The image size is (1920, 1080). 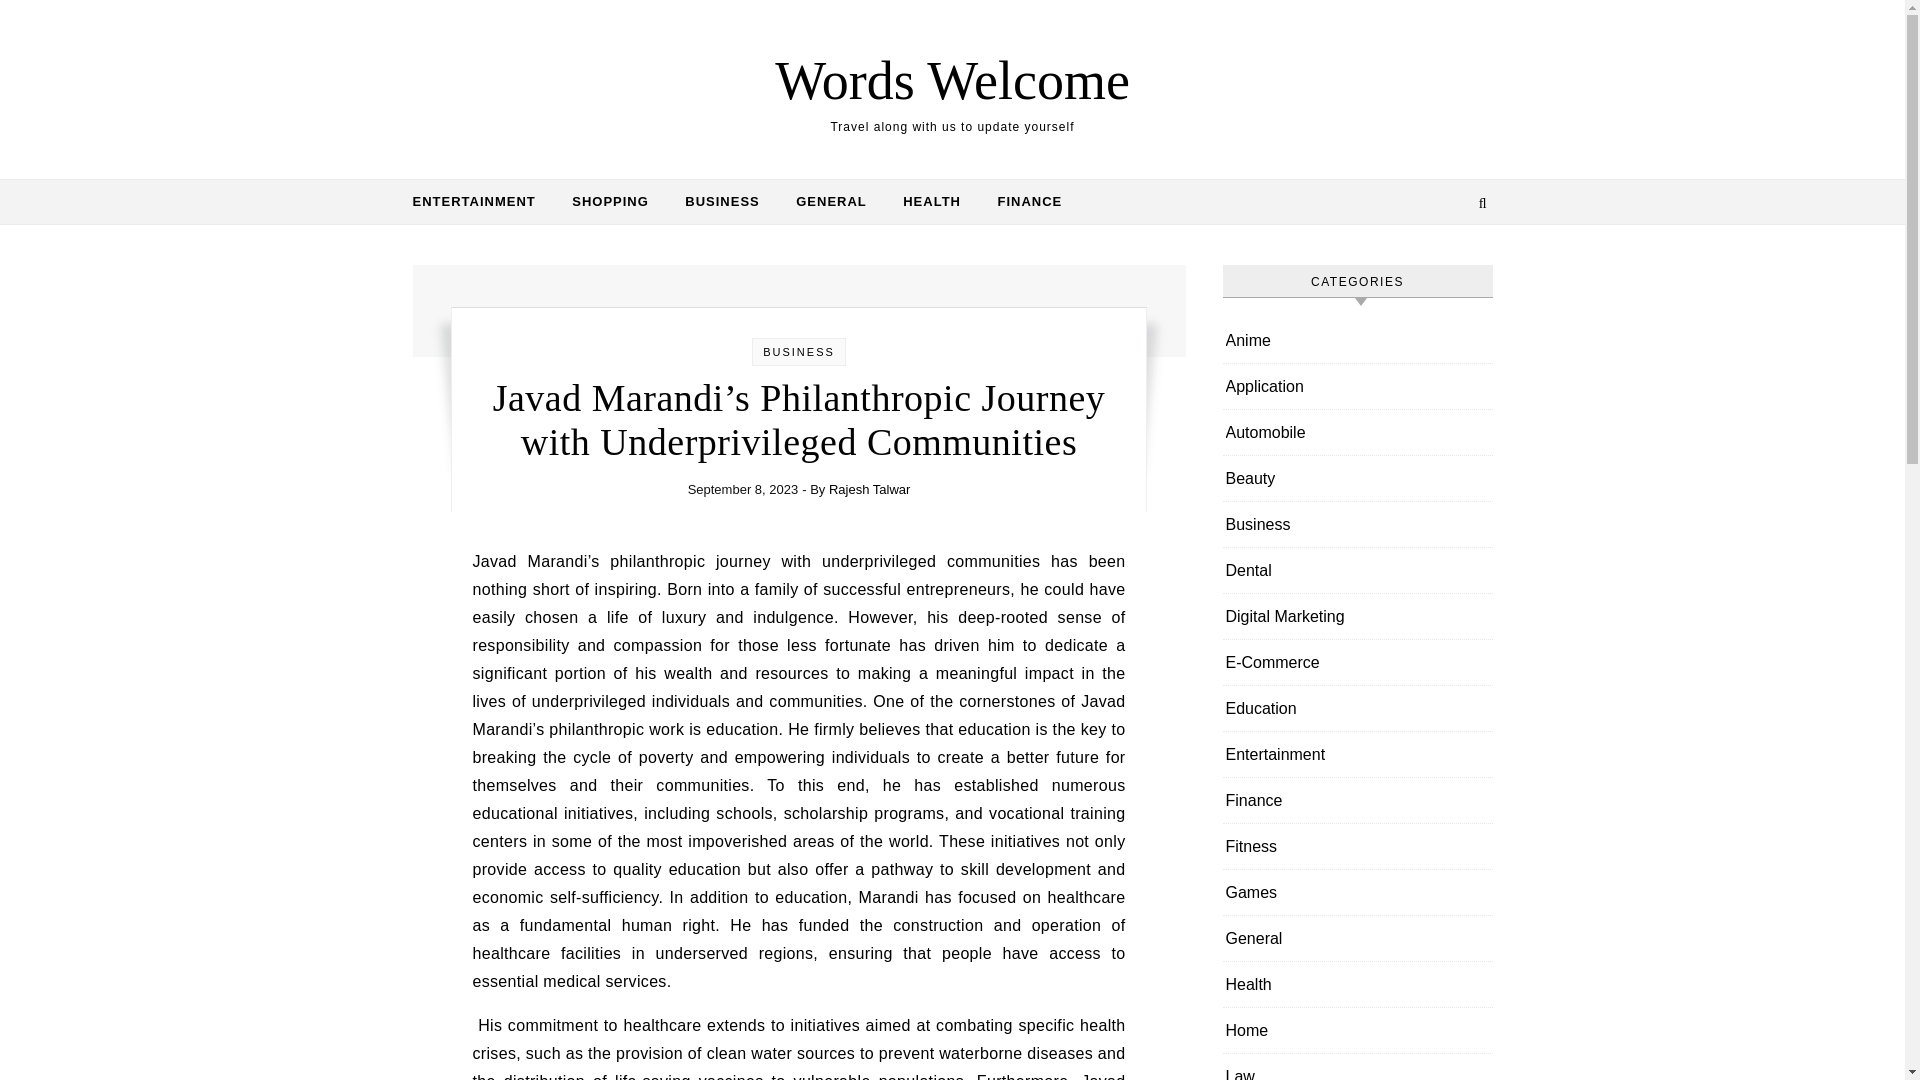 What do you see at coordinates (798, 351) in the screenshot?
I see `BUSINESS` at bounding box center [798, 351].